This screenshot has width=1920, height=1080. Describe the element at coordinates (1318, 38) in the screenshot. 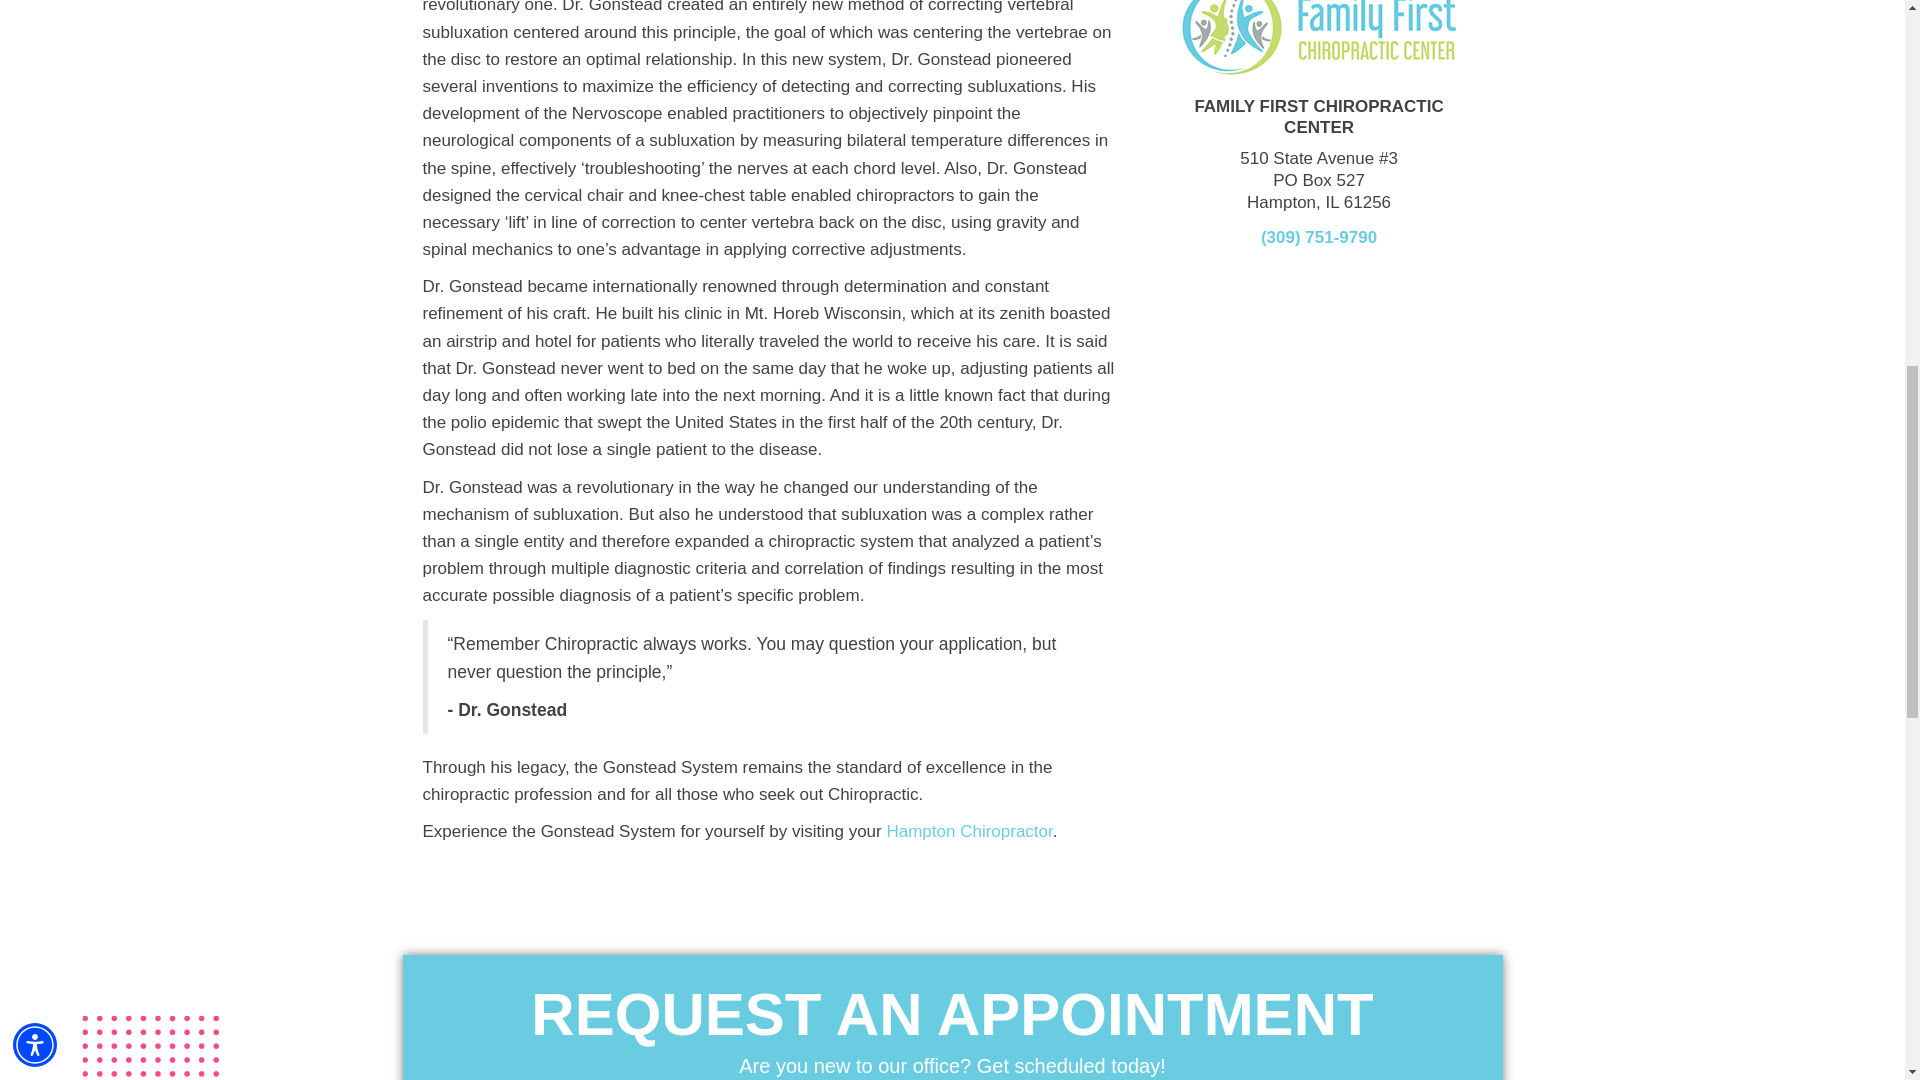

I see `Chiropractic Hampton IL Family First Chiropractic Center` at that location.